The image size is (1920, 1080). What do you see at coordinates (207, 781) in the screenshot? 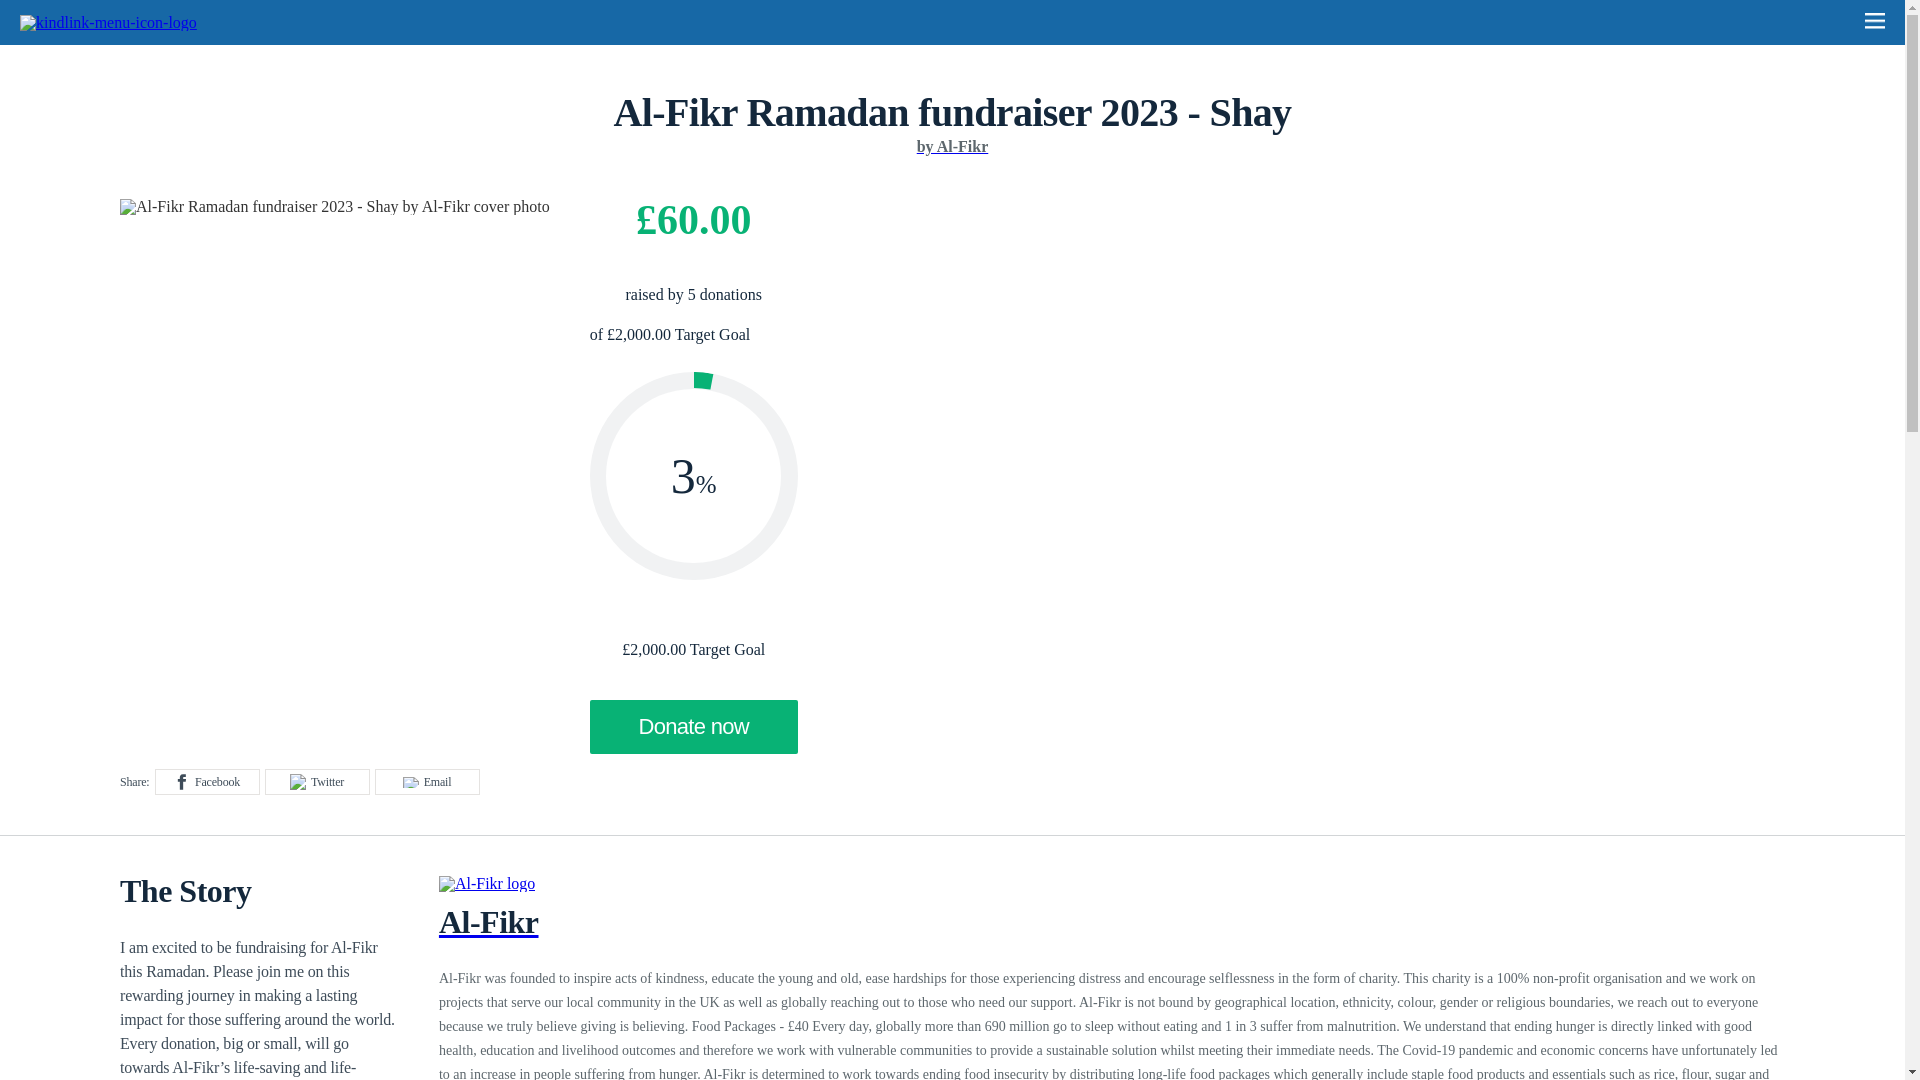
I see `Facebook` at bounding box center [207, 781].